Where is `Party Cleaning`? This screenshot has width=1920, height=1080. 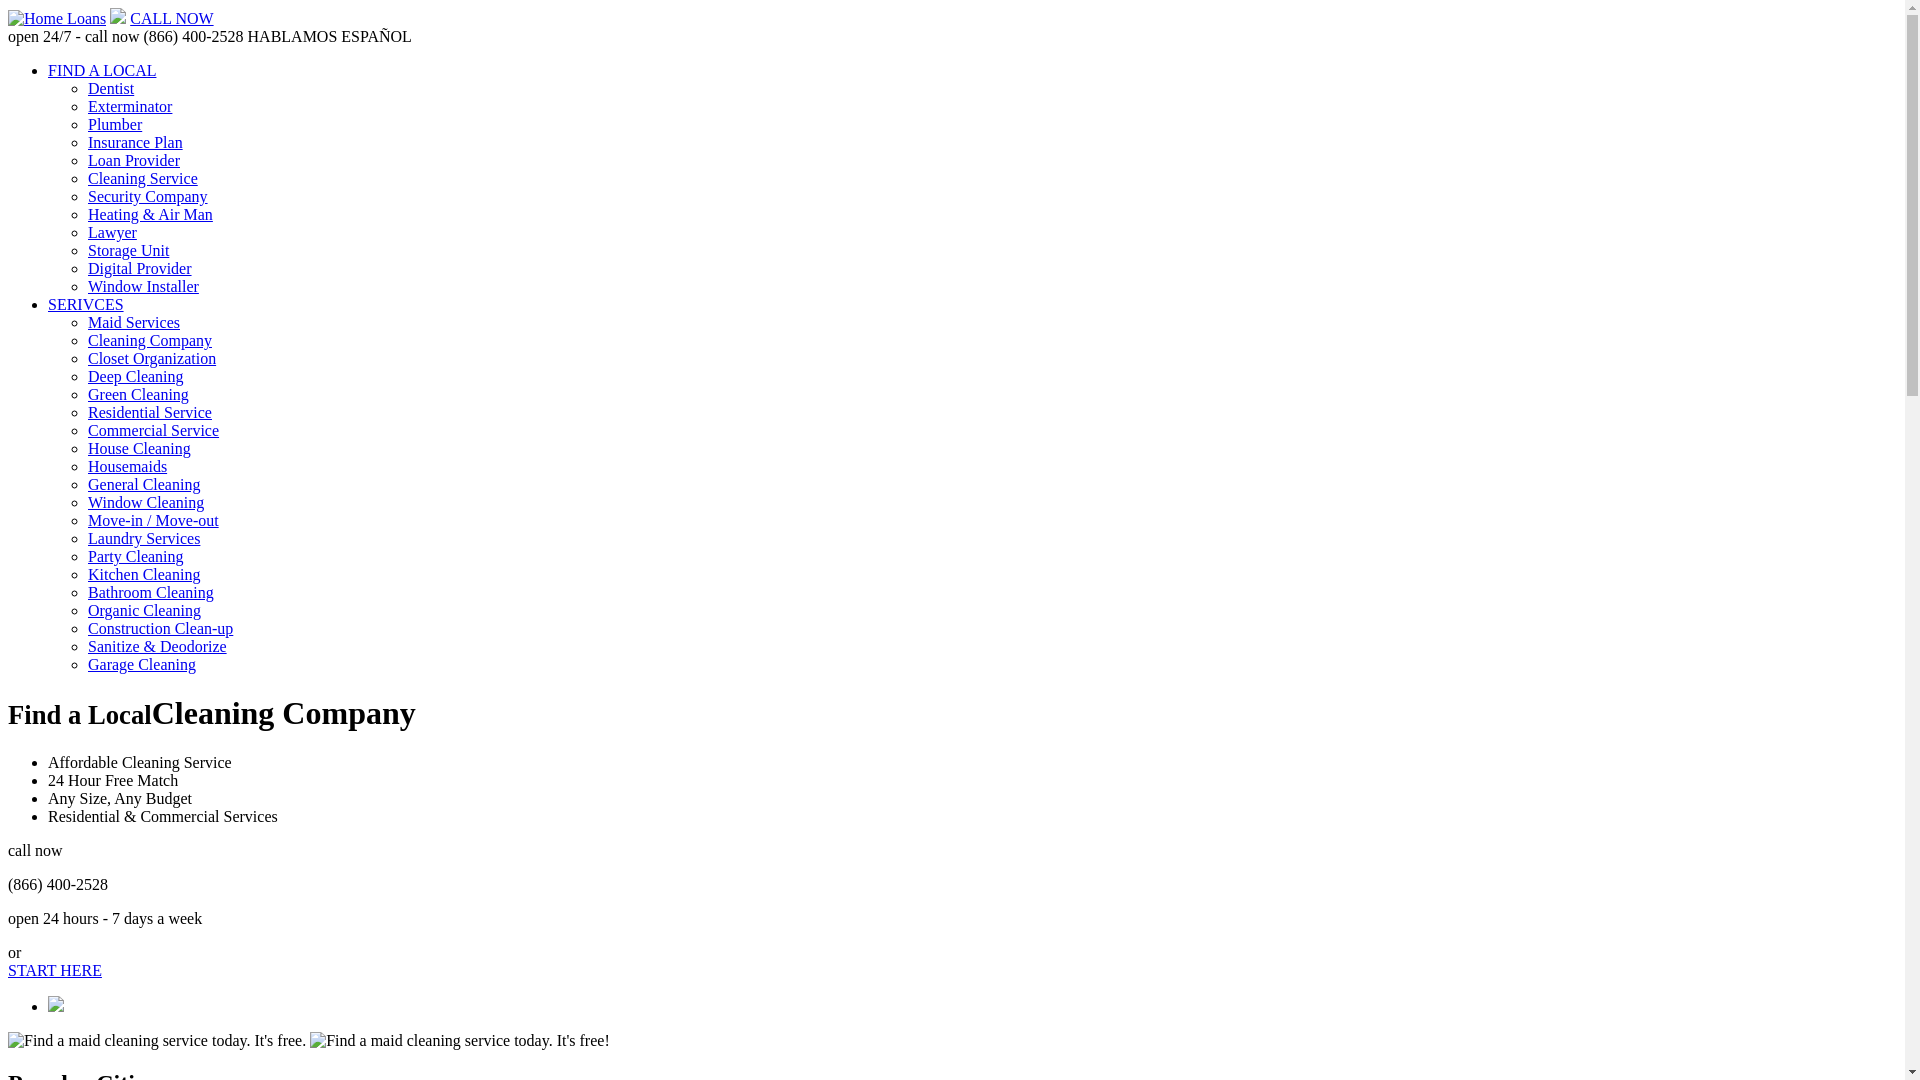 Party Cleaning is located at coordinates (136, 556).